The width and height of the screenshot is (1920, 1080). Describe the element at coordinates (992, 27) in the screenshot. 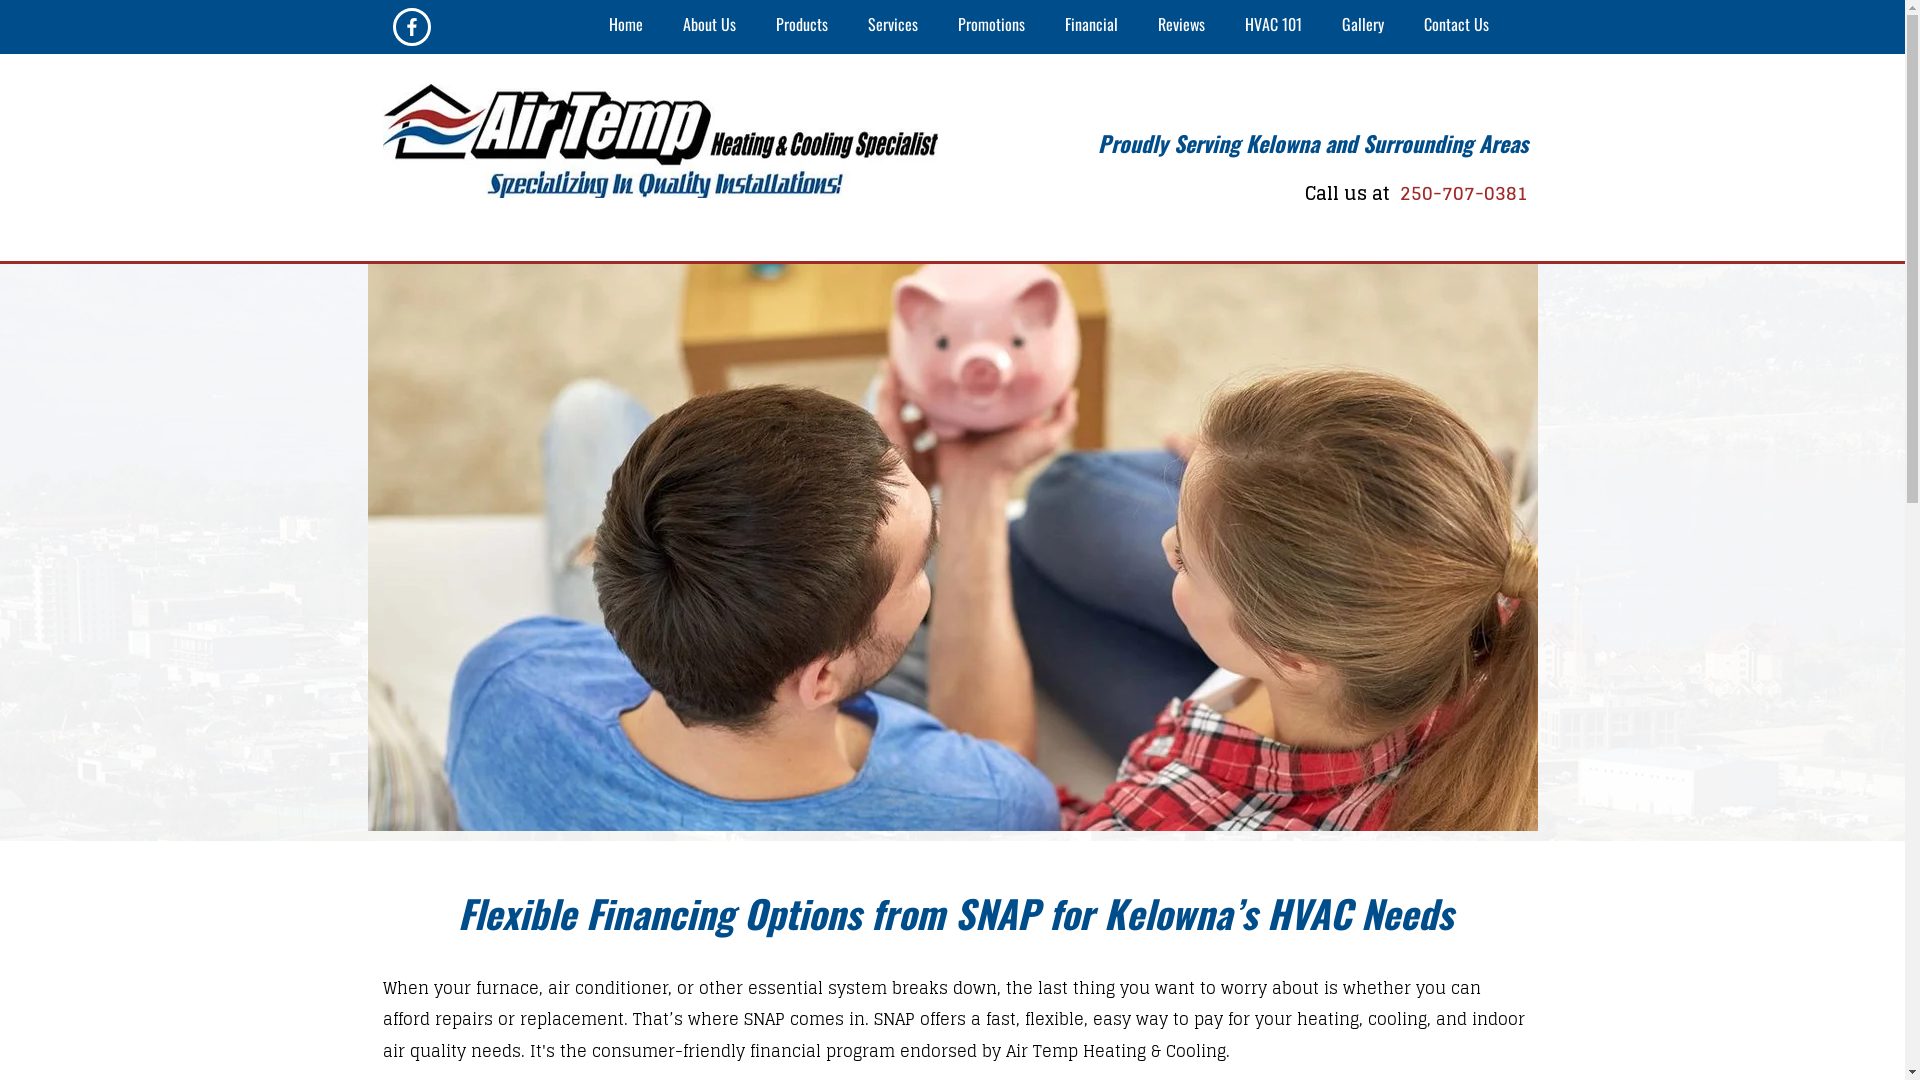

I see `Promotions` at that location.